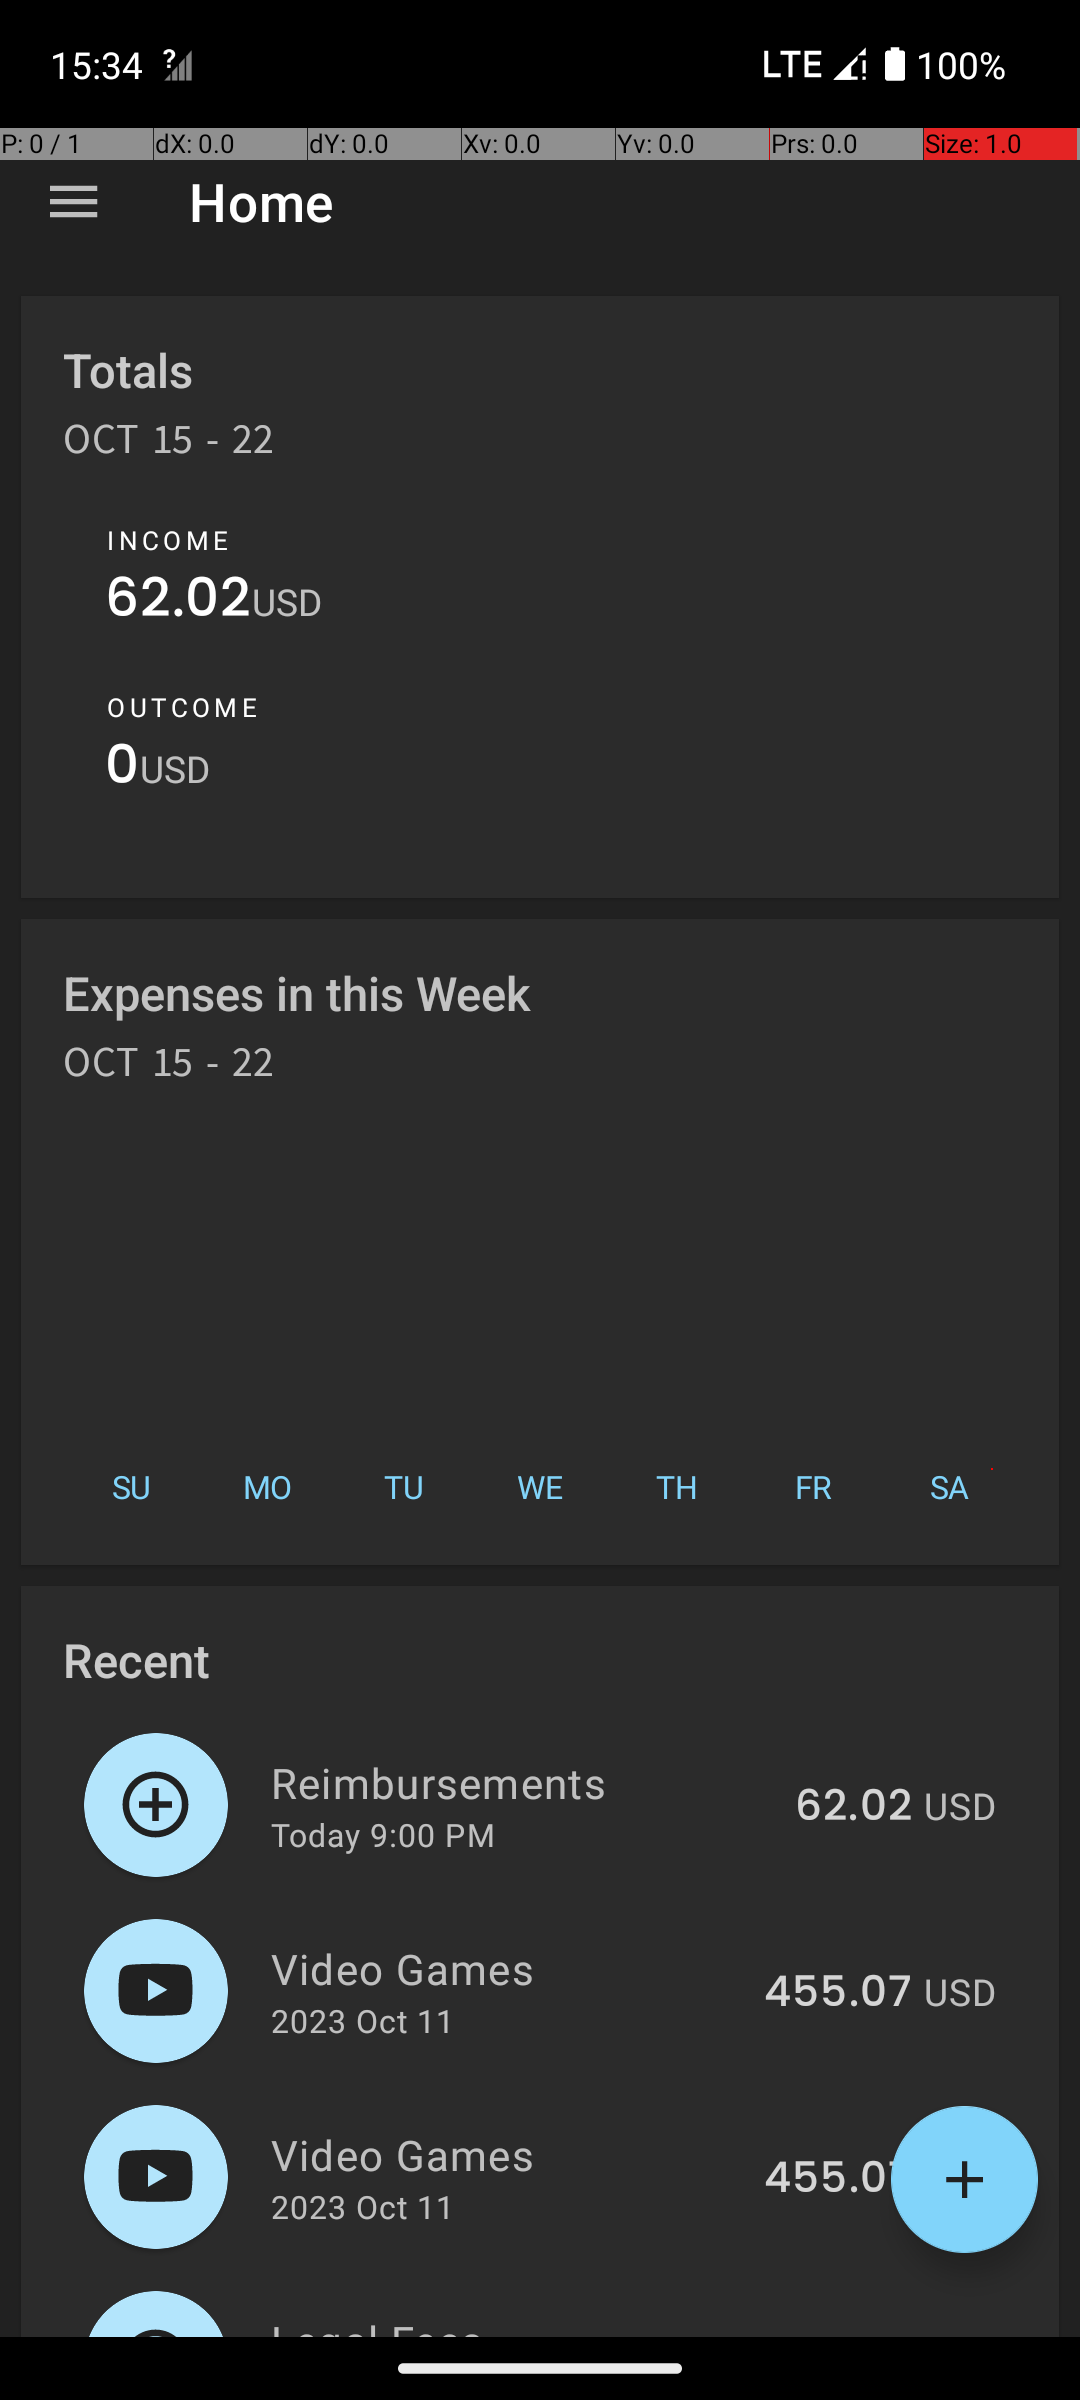 The image size is (1080, 2400). Describe the element at coordinates (178, 602) in the screenshot. I see `62.02` at that location.